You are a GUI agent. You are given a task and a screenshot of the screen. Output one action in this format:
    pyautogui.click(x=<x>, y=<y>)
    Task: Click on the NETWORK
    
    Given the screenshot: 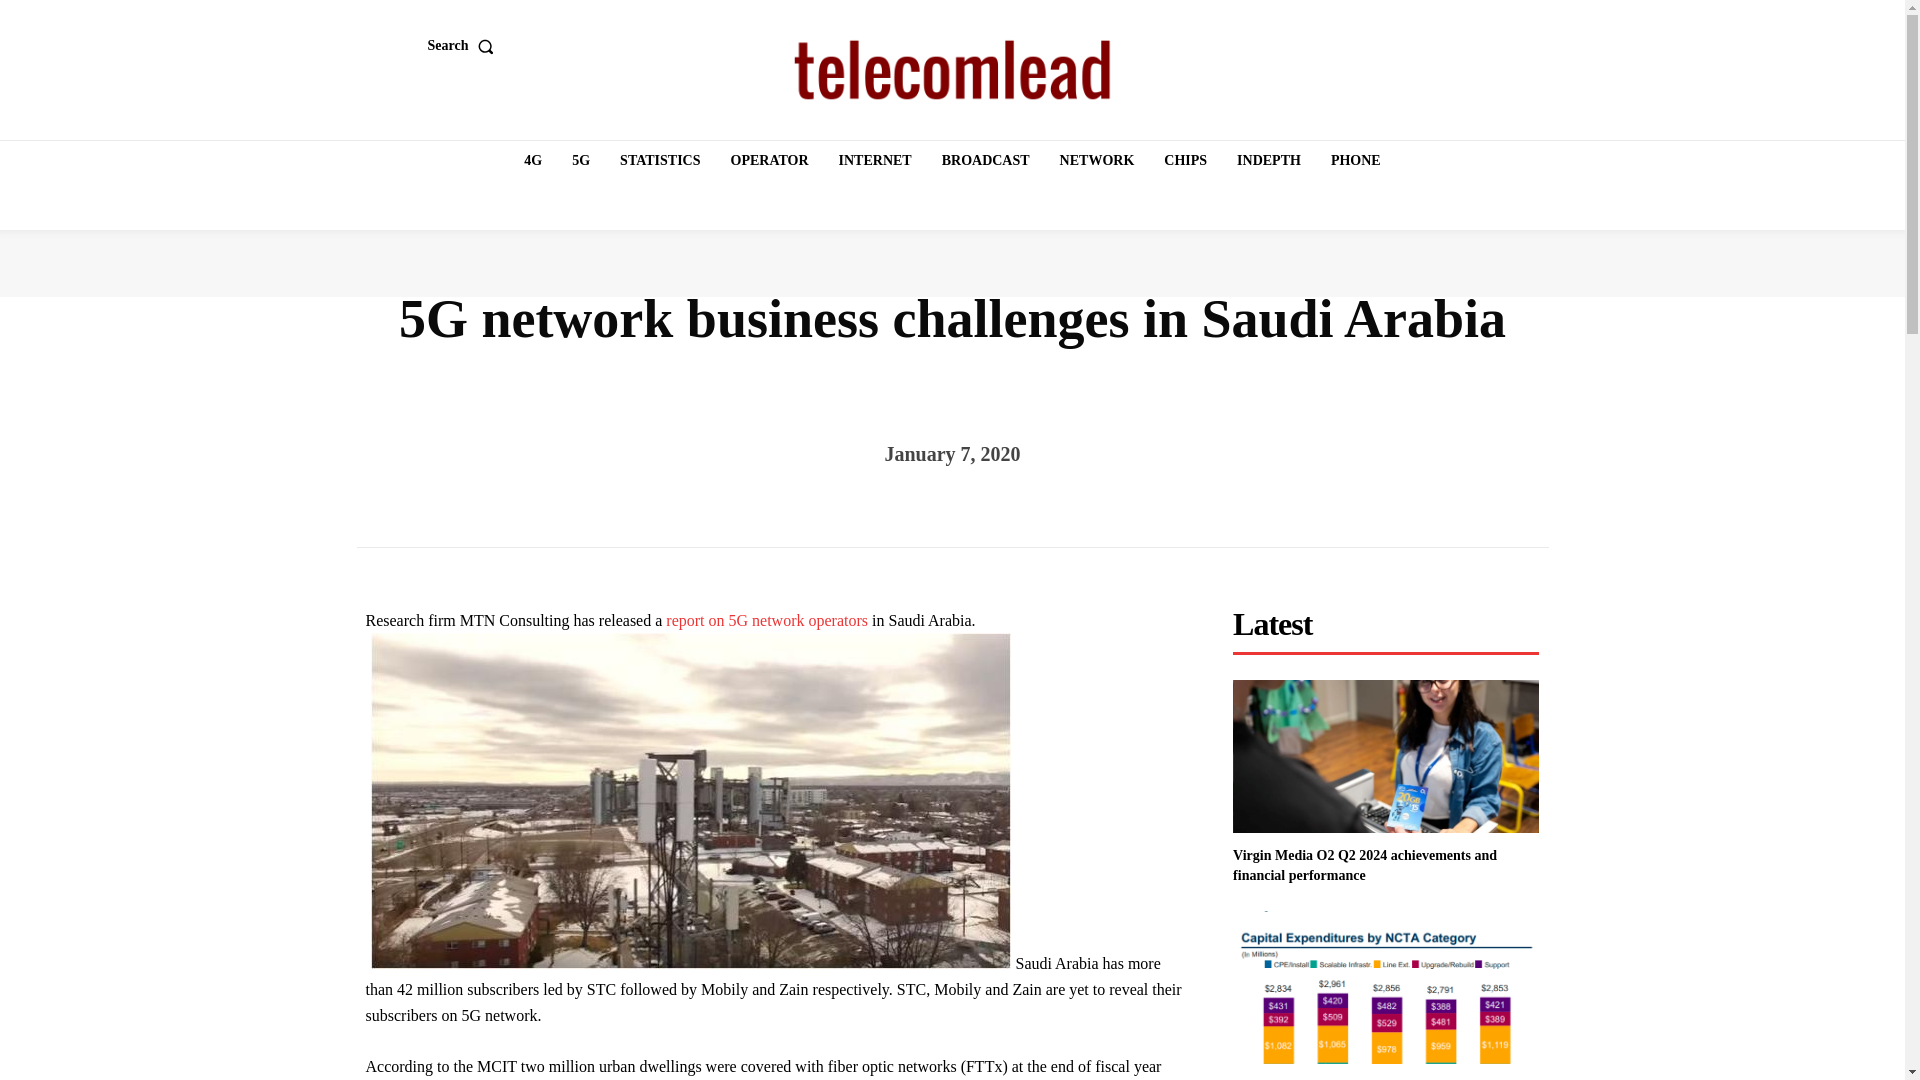 What is the action you would take?
    pyautogui.click(x=1097, y=161)
    